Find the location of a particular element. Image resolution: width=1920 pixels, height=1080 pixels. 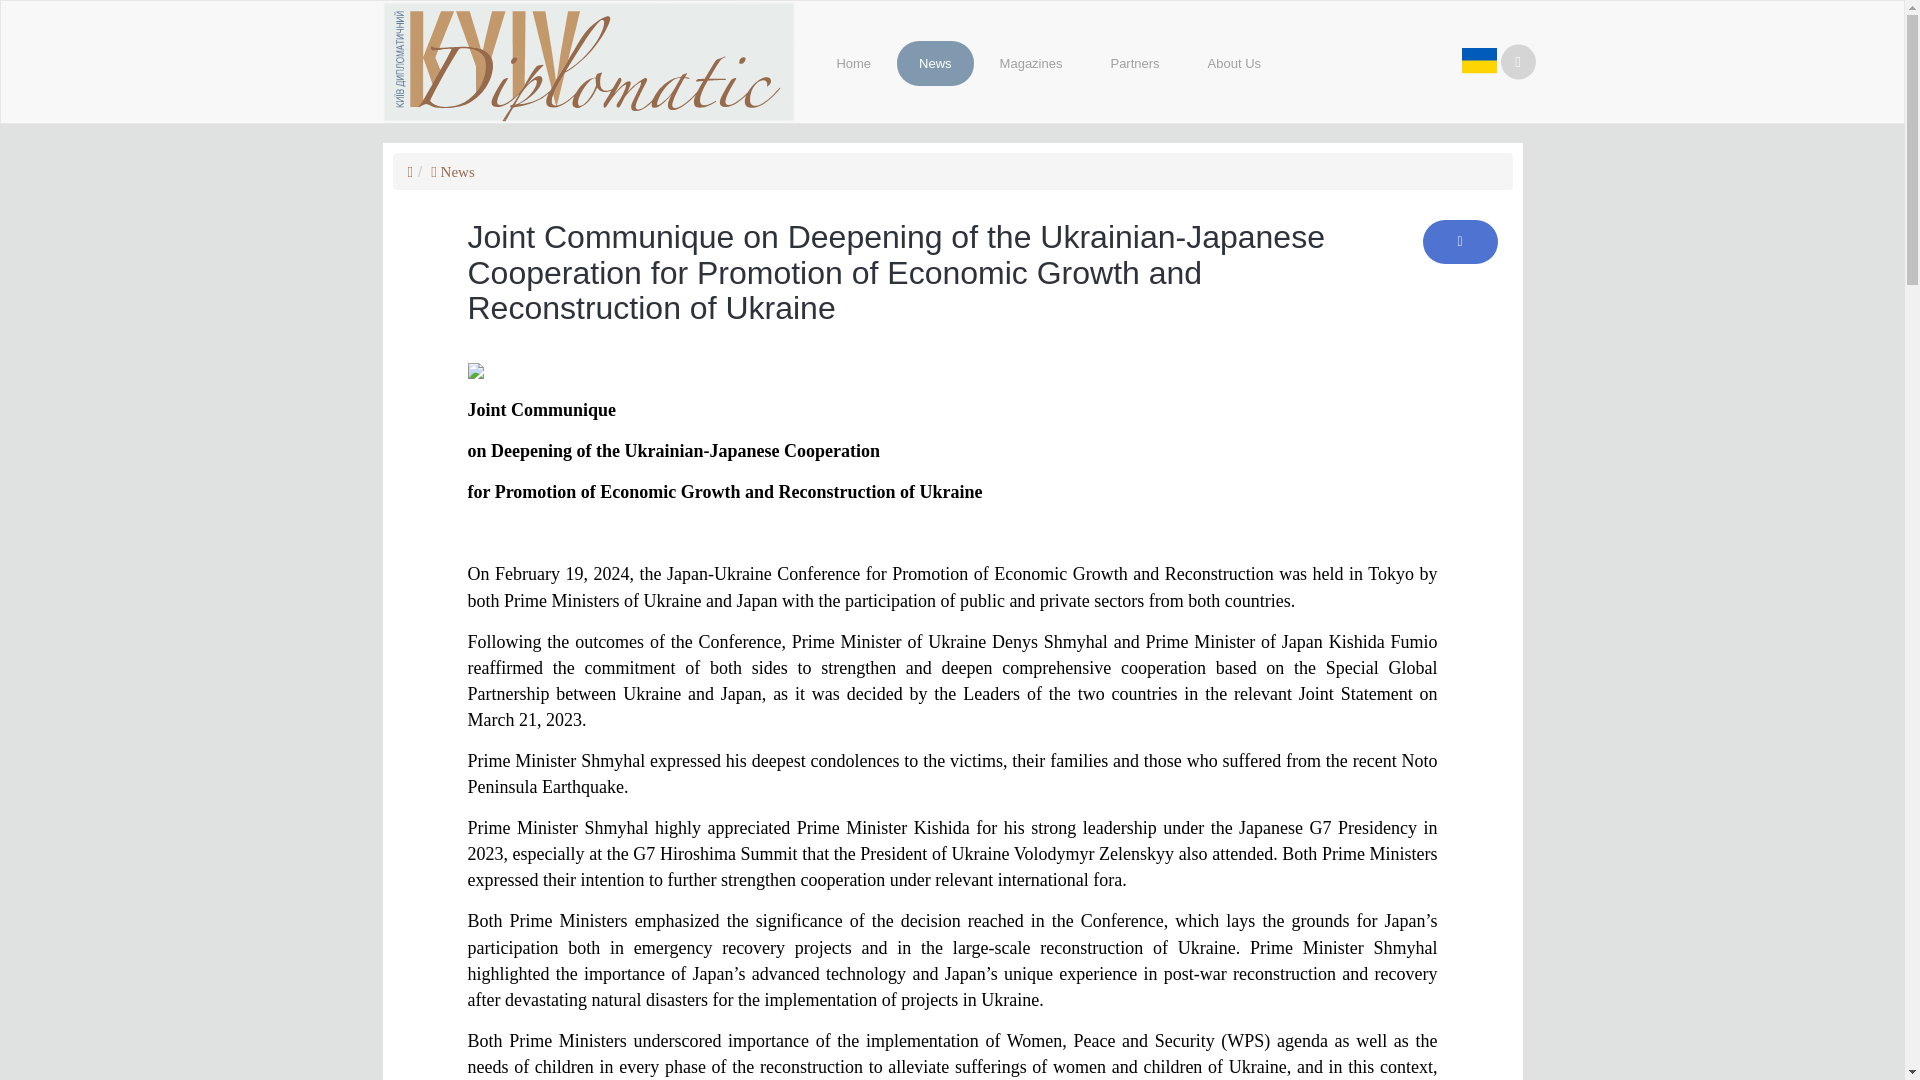

Magazines is located at coordinates (1030, 64).